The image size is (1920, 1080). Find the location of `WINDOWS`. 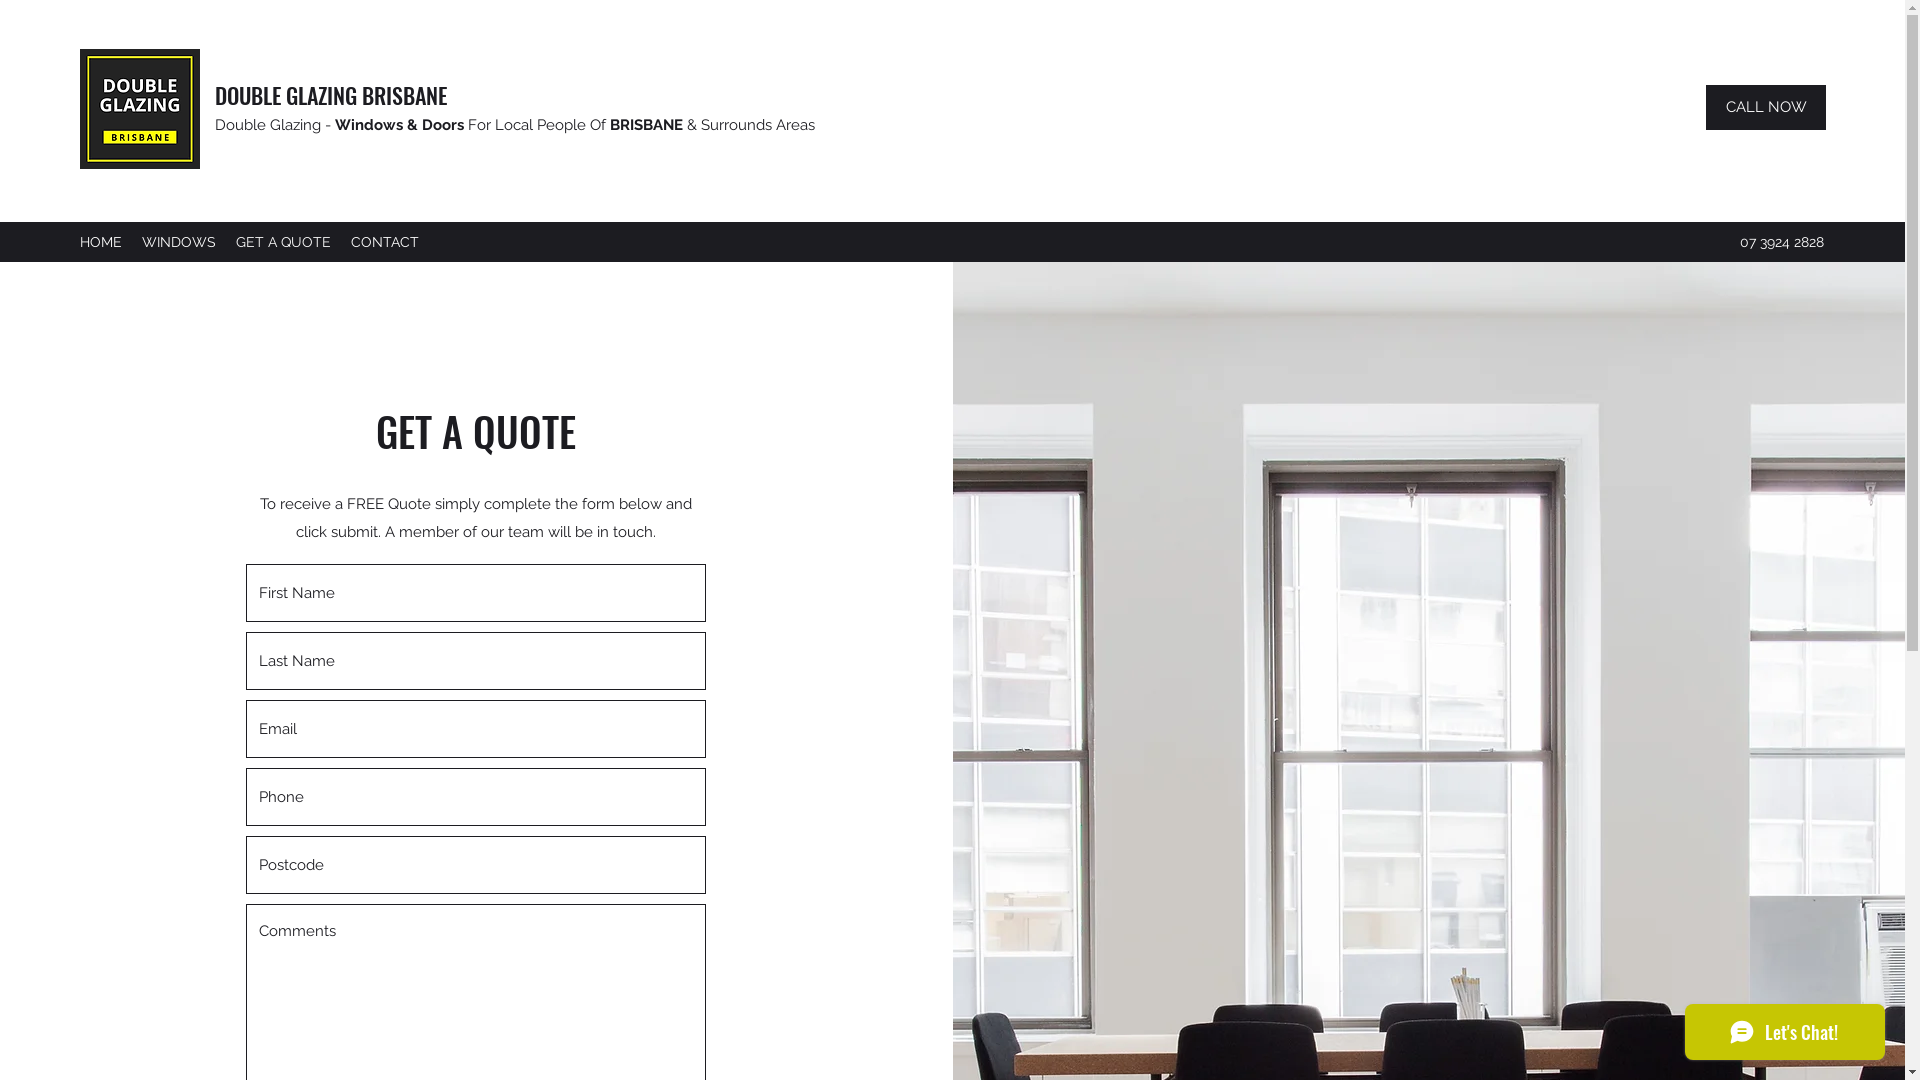

WINDOWS is located at coordinates (179, 242).